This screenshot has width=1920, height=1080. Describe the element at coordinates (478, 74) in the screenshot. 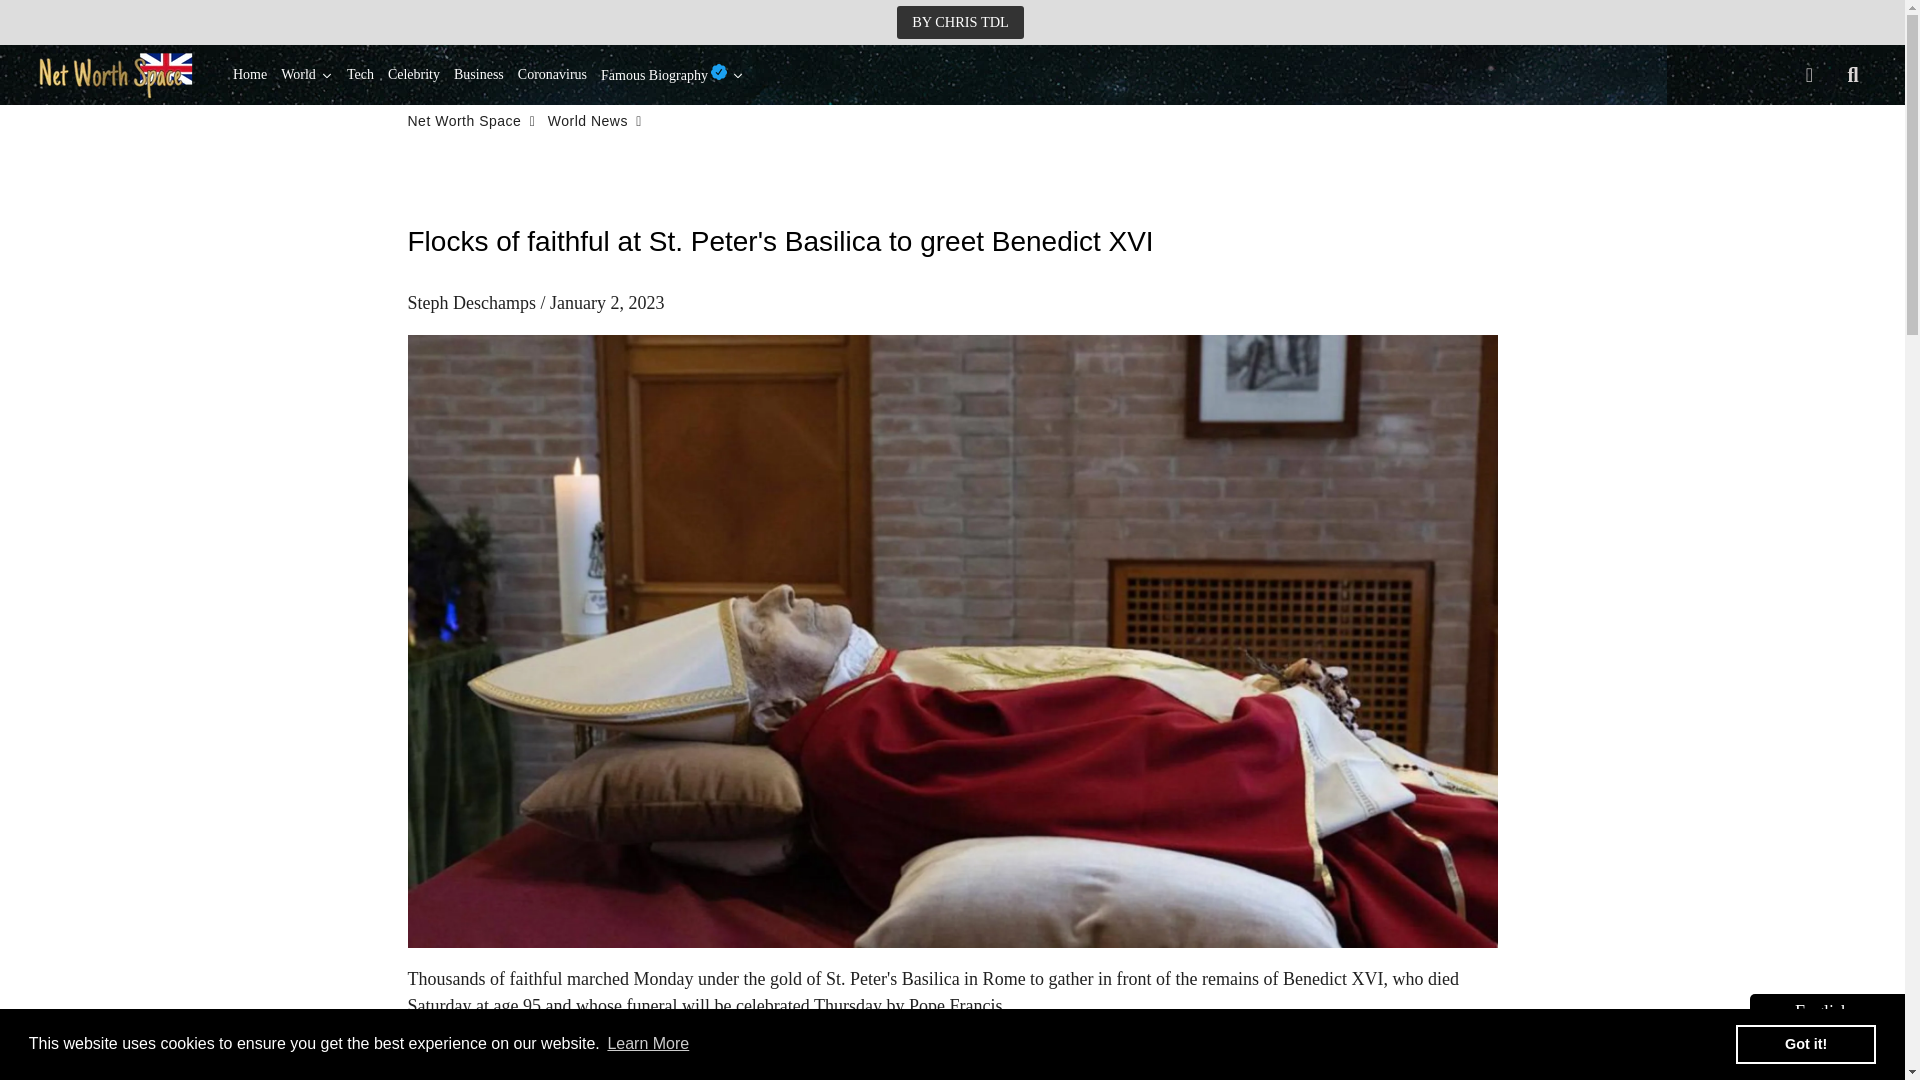

I see `Business` at that location.